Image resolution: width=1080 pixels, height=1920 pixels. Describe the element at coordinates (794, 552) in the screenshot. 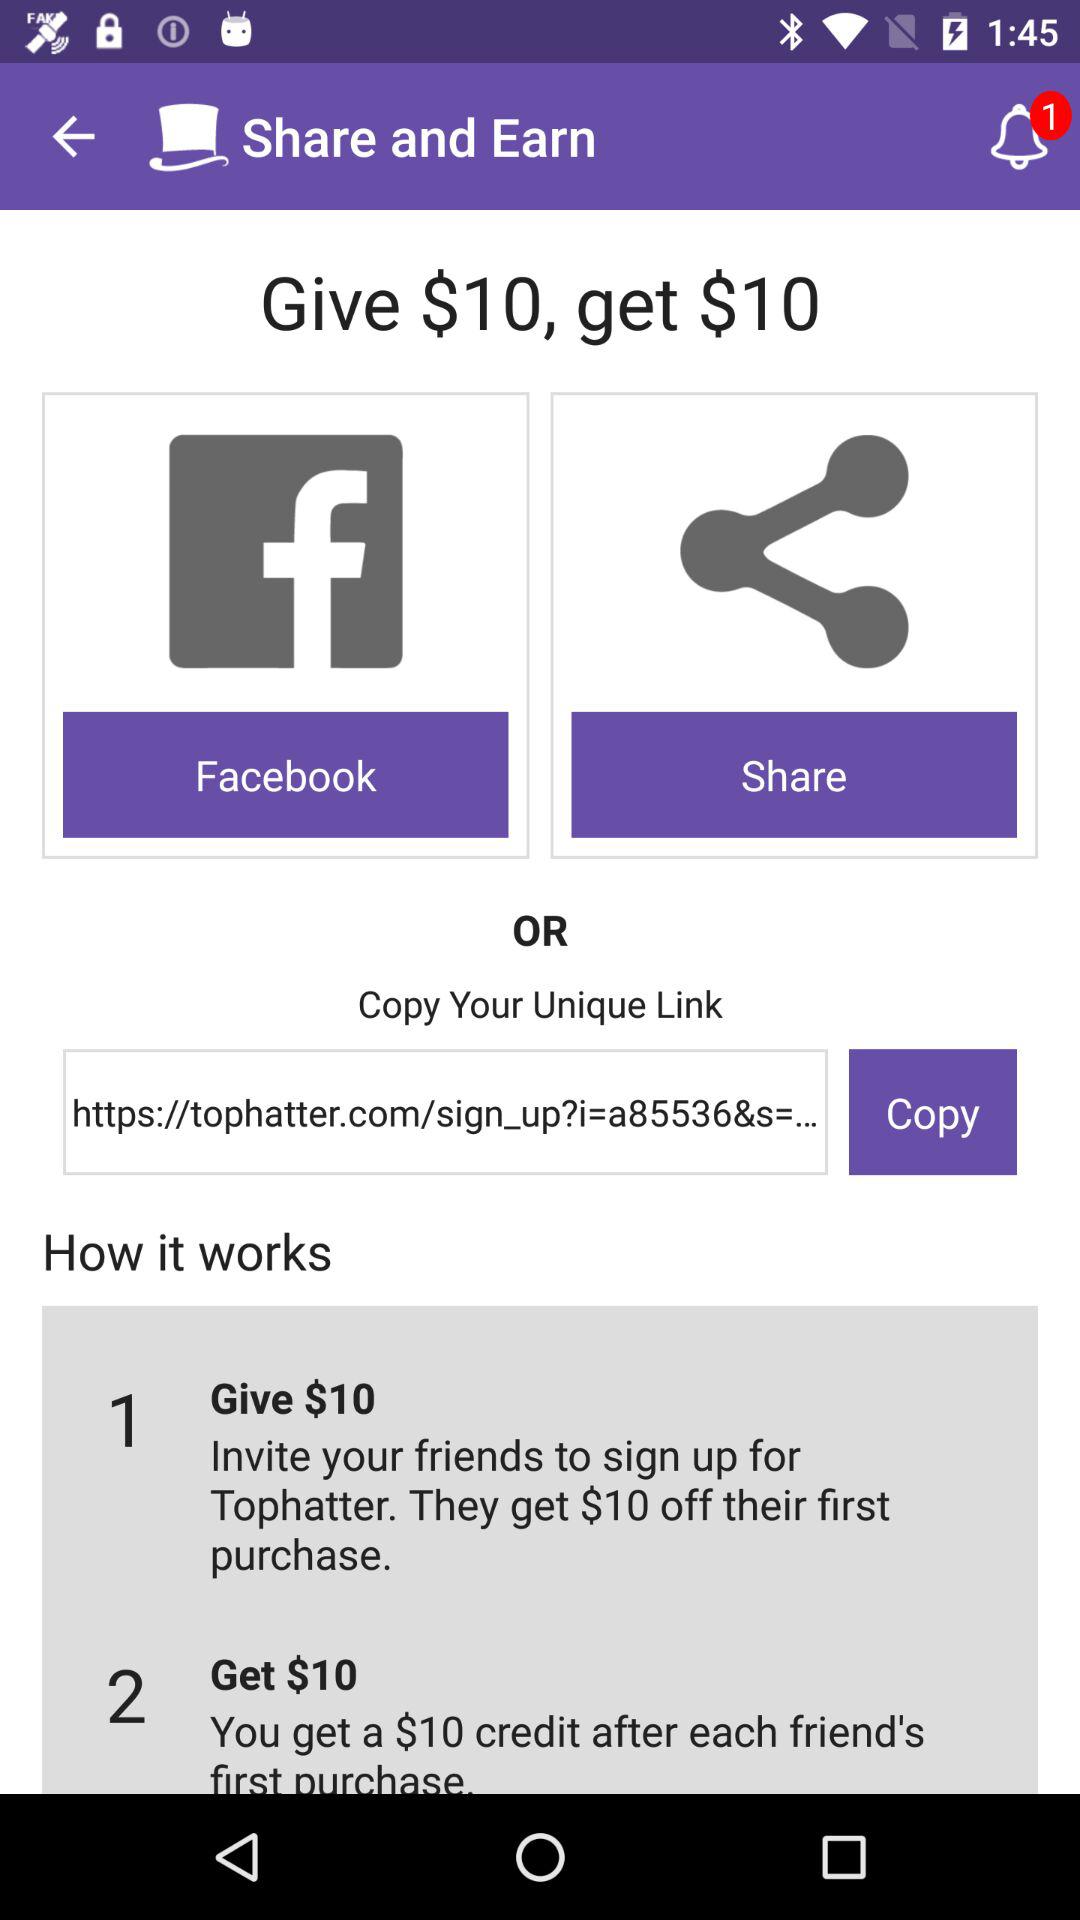

I see `click share` at that location.